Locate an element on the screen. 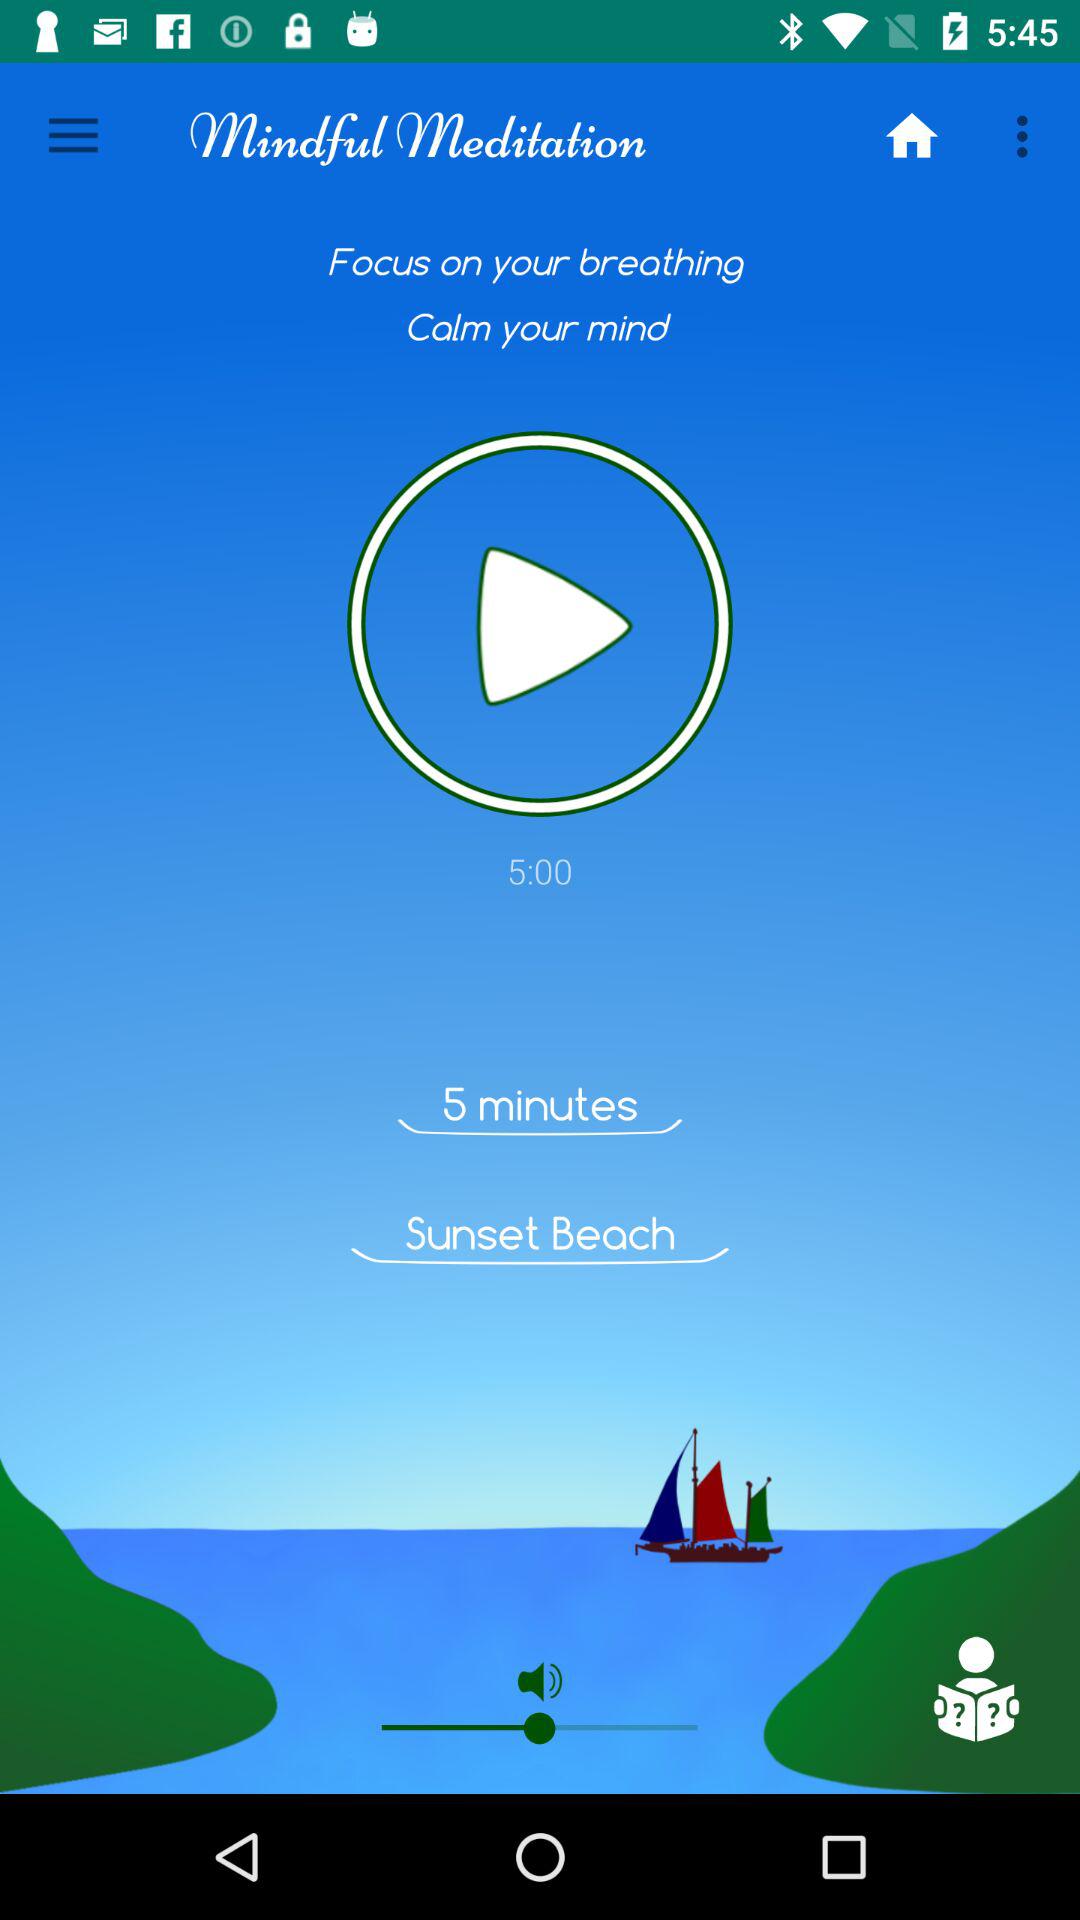  turn off icon next to mindful meditation icon is located at coordinates (912, 136).